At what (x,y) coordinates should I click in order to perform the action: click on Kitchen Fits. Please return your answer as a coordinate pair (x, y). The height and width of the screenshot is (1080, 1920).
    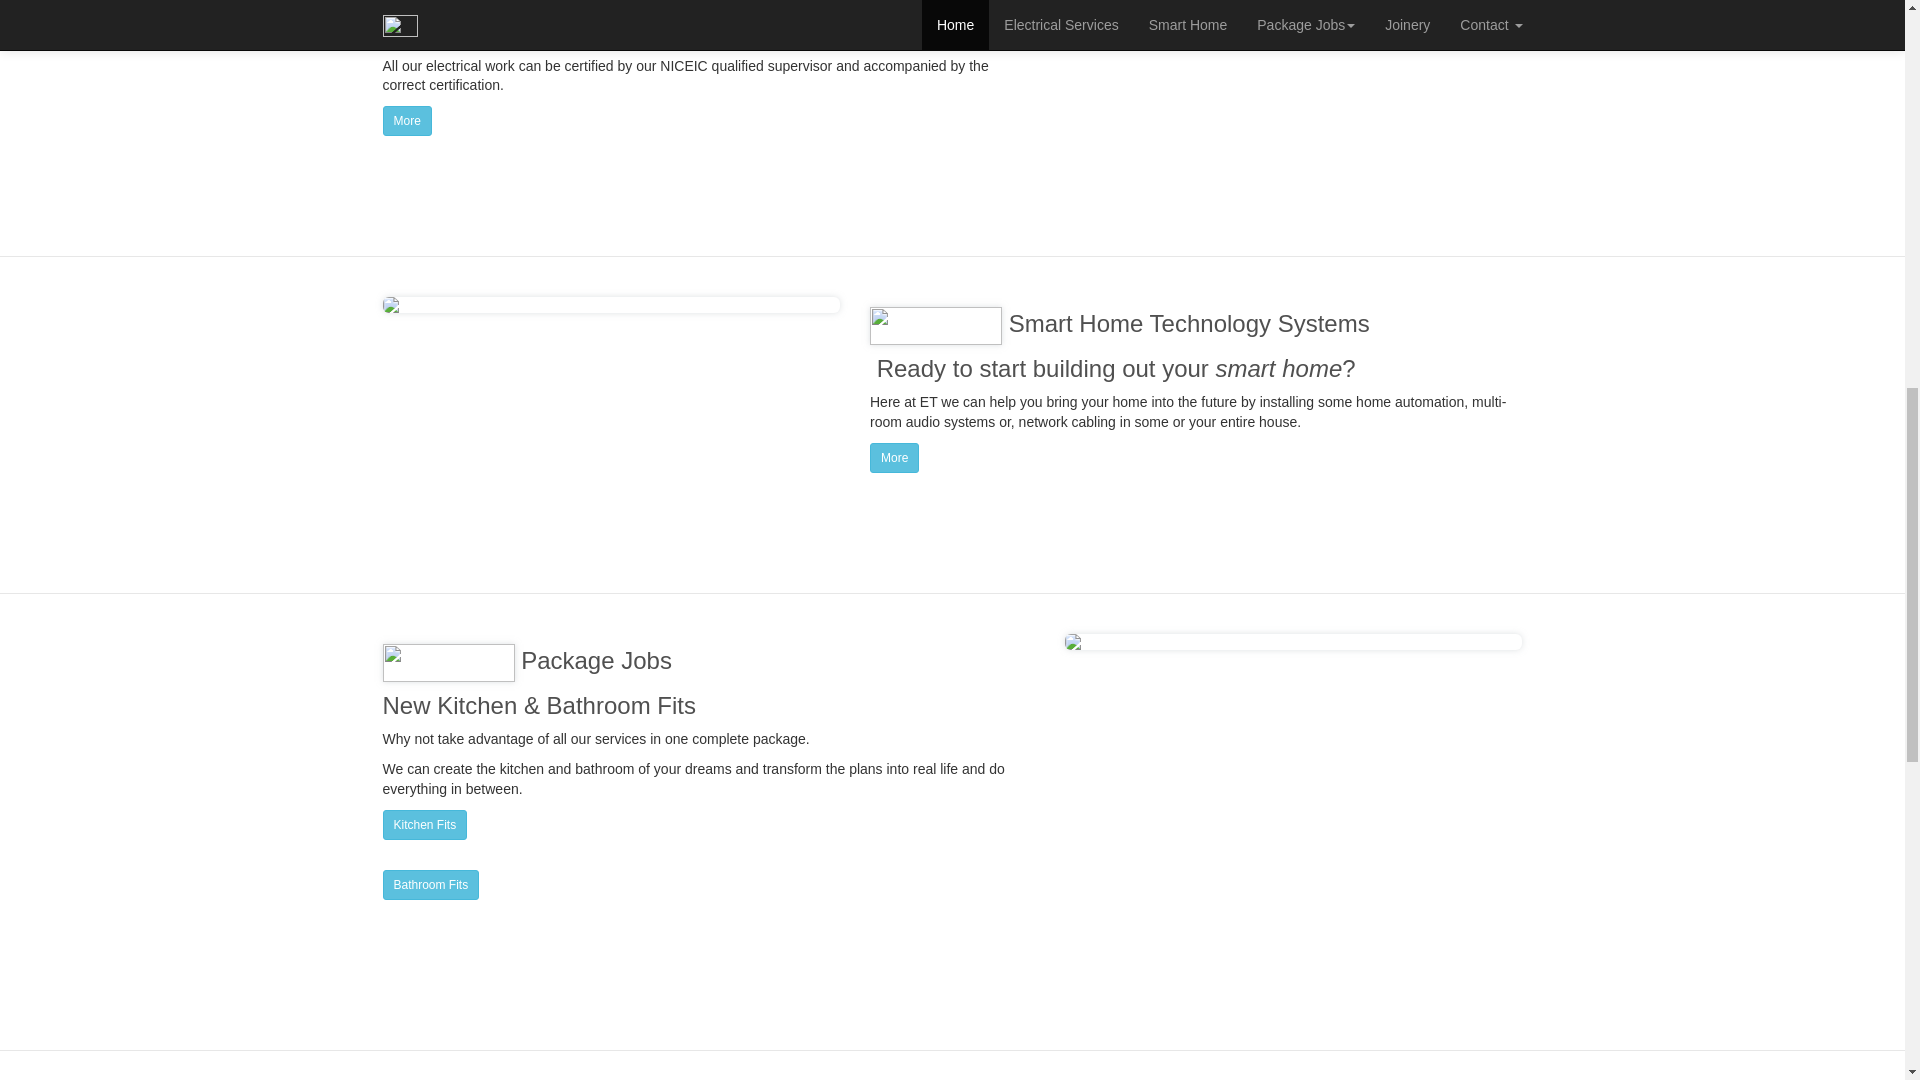
    Looking at the image, I should click on (424, 824).